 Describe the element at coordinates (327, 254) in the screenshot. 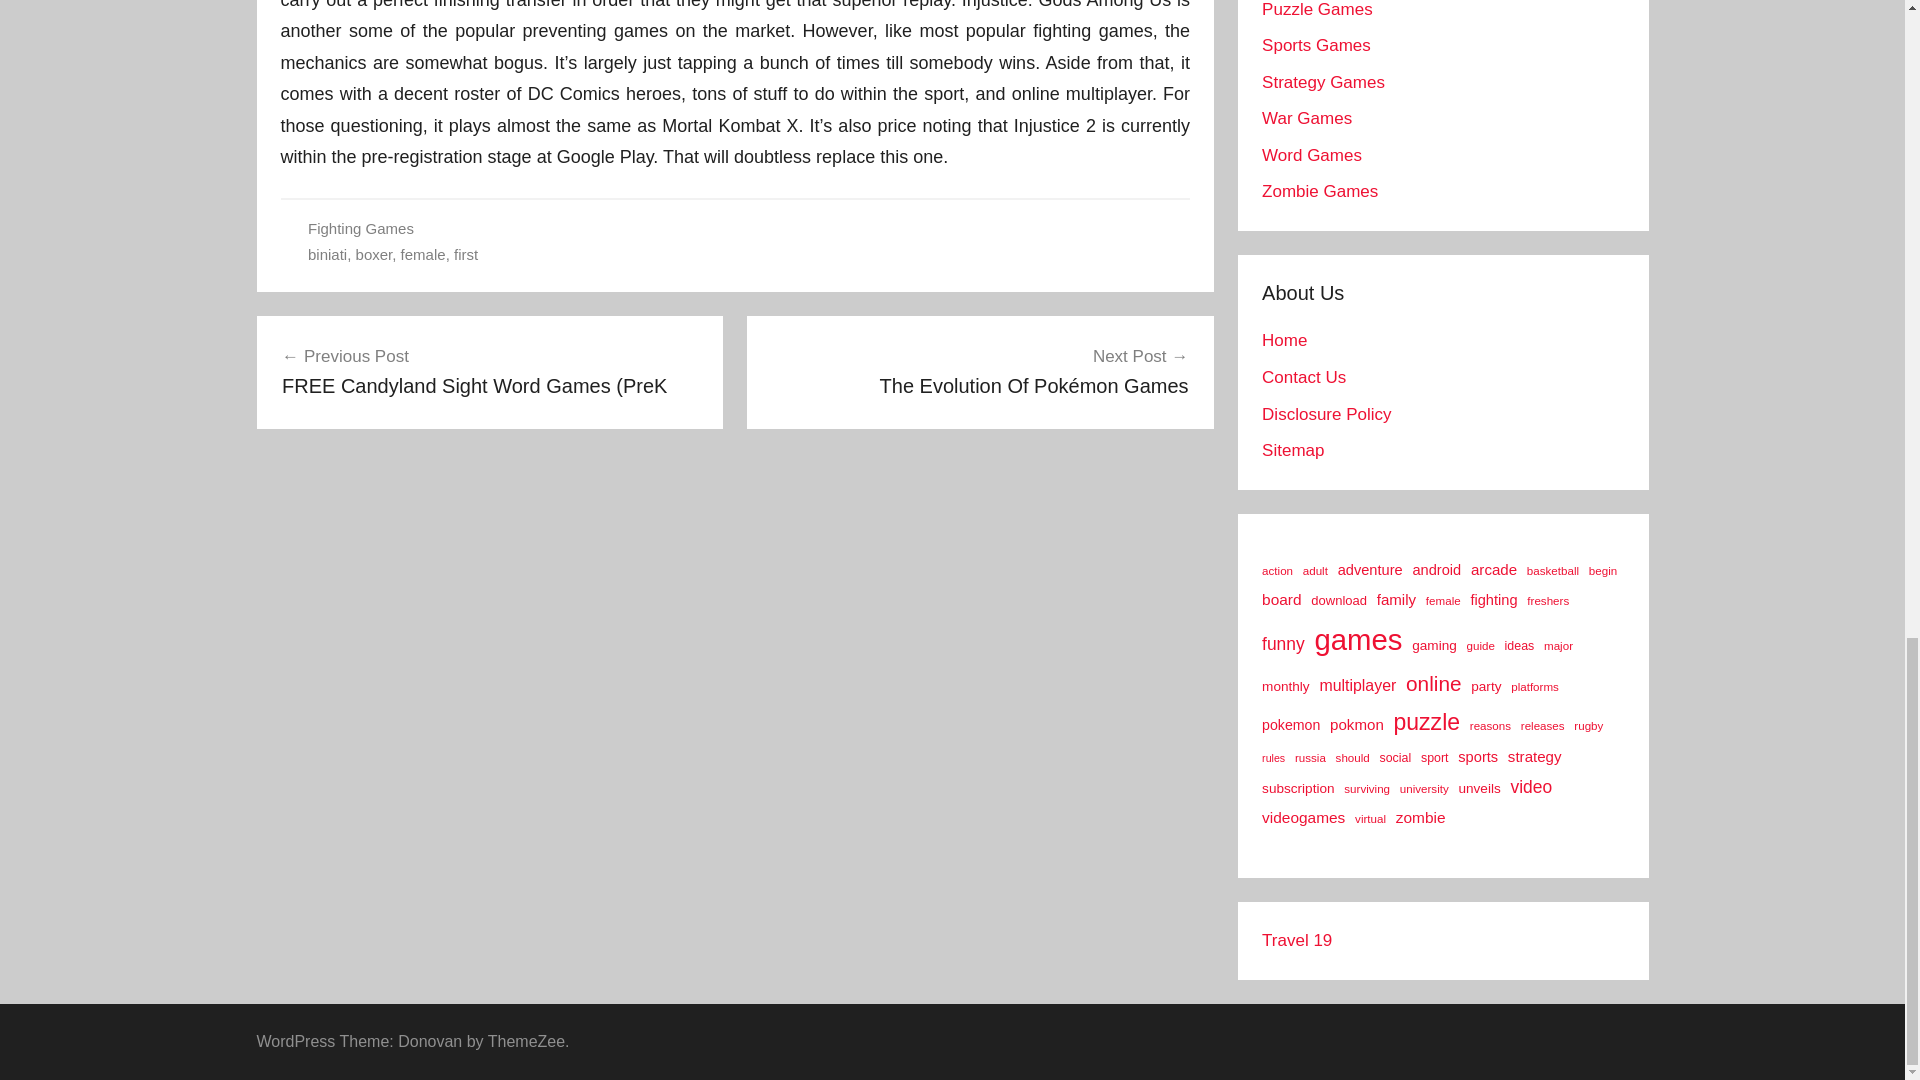

I see `biniati` at that location.